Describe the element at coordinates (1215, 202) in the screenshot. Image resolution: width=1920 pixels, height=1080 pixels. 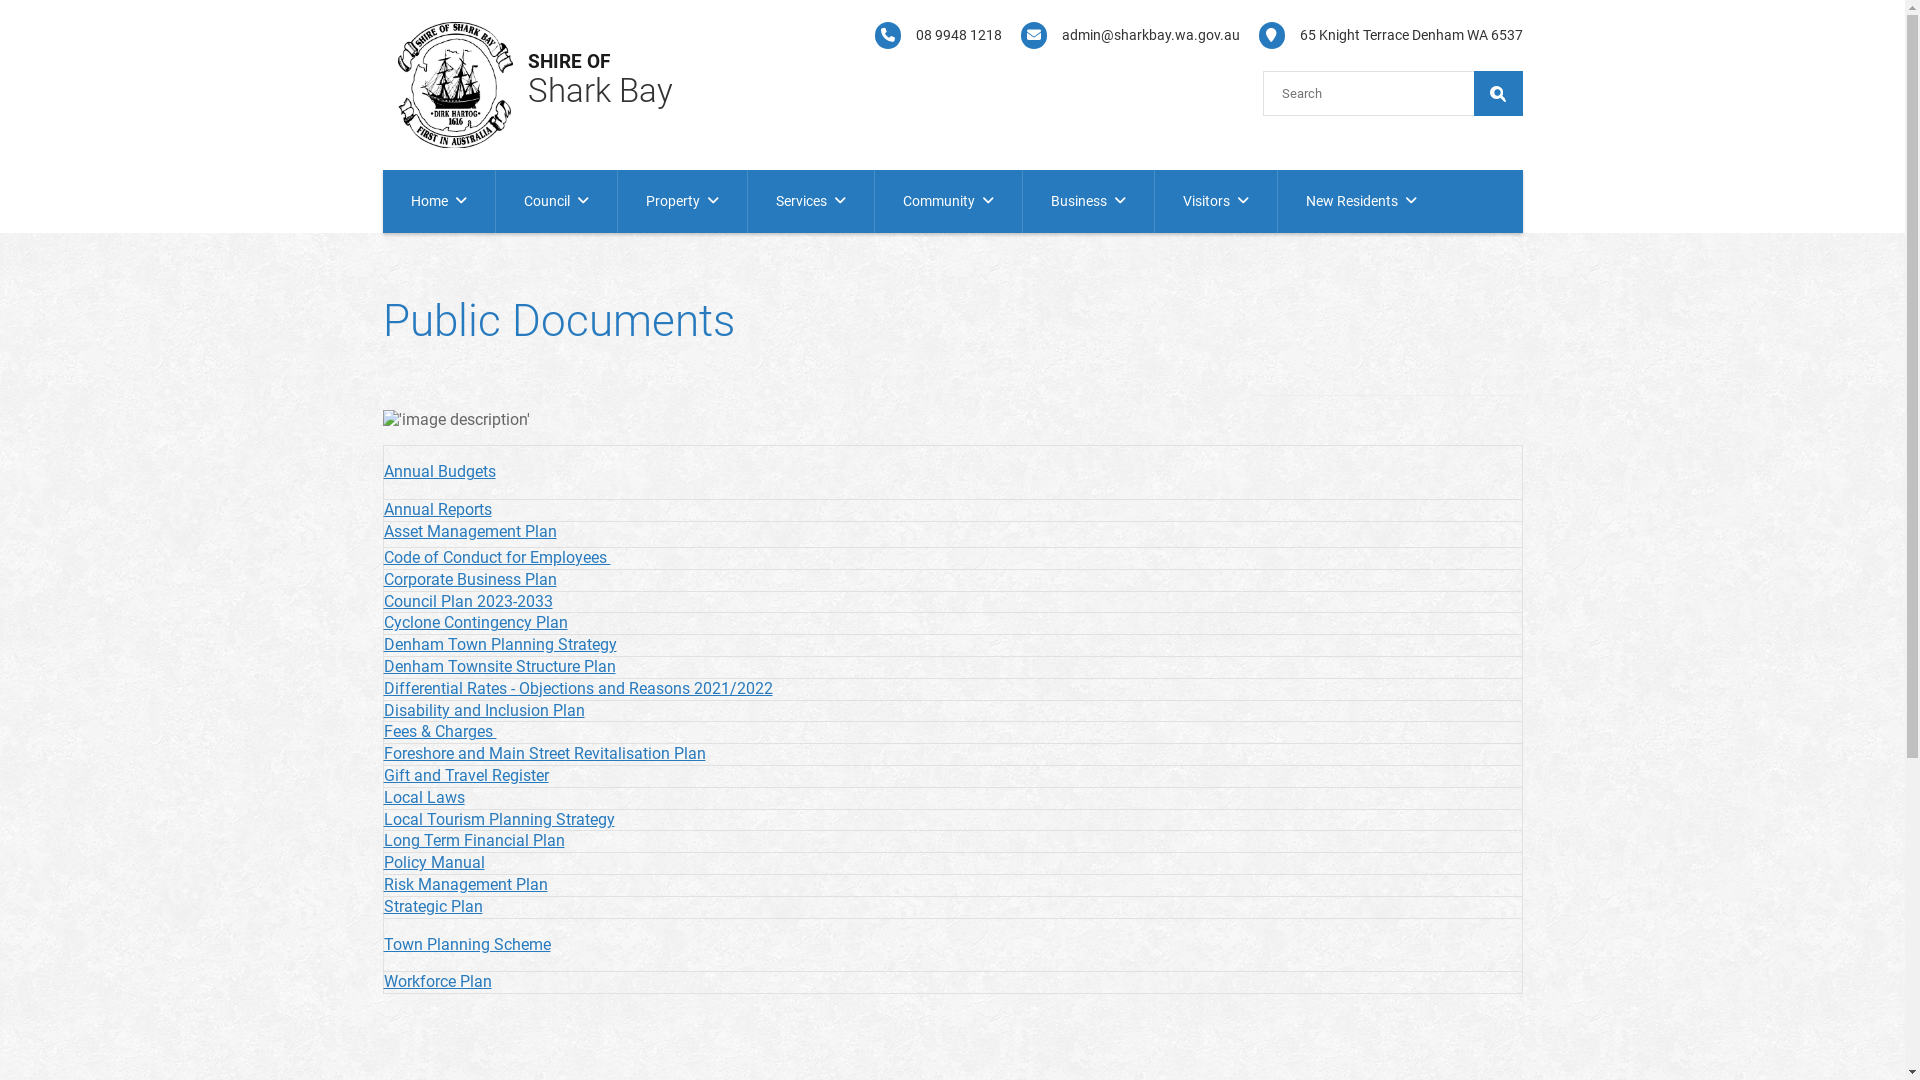
I see `Visitors` at that location.